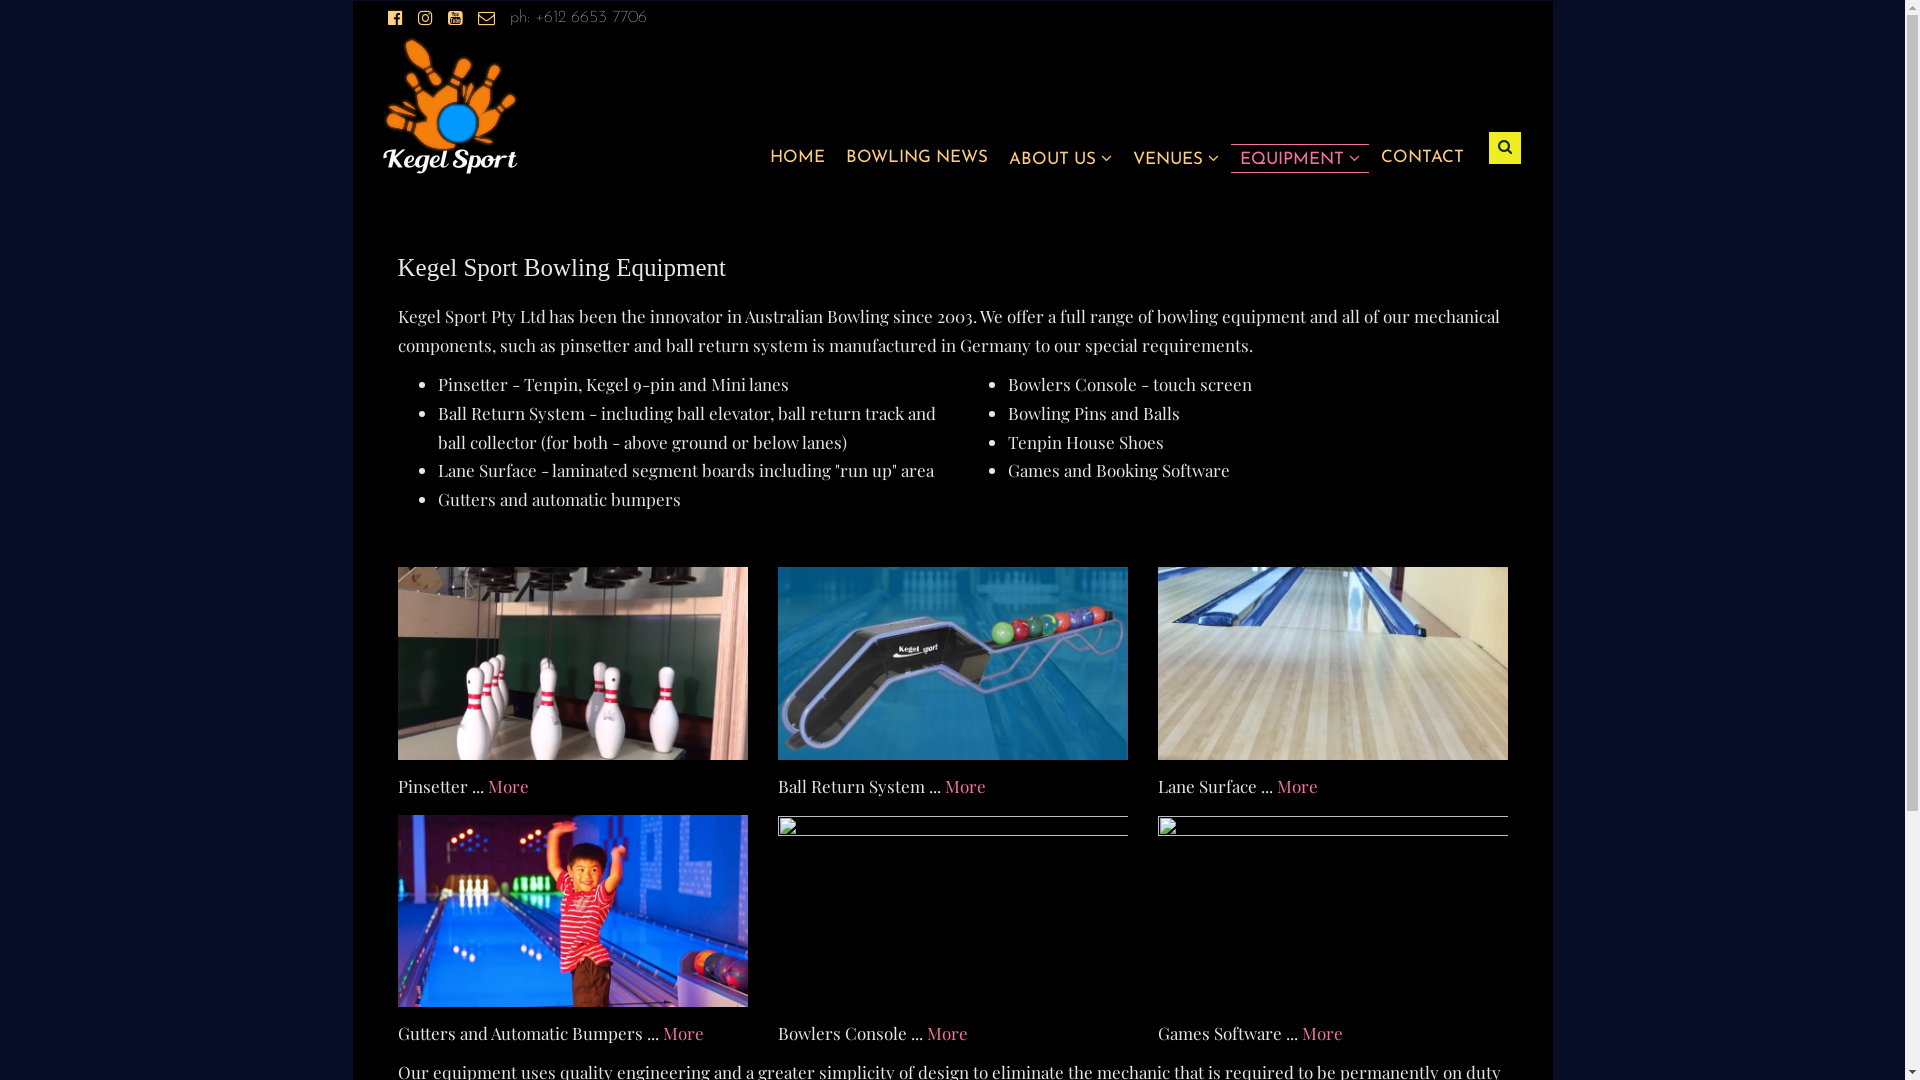 The width and height of the screenshot is (1920, 1080). What do you see at coordinates (964, 786) in the screenshot?
I see `More` at bounding box center [964, 786].